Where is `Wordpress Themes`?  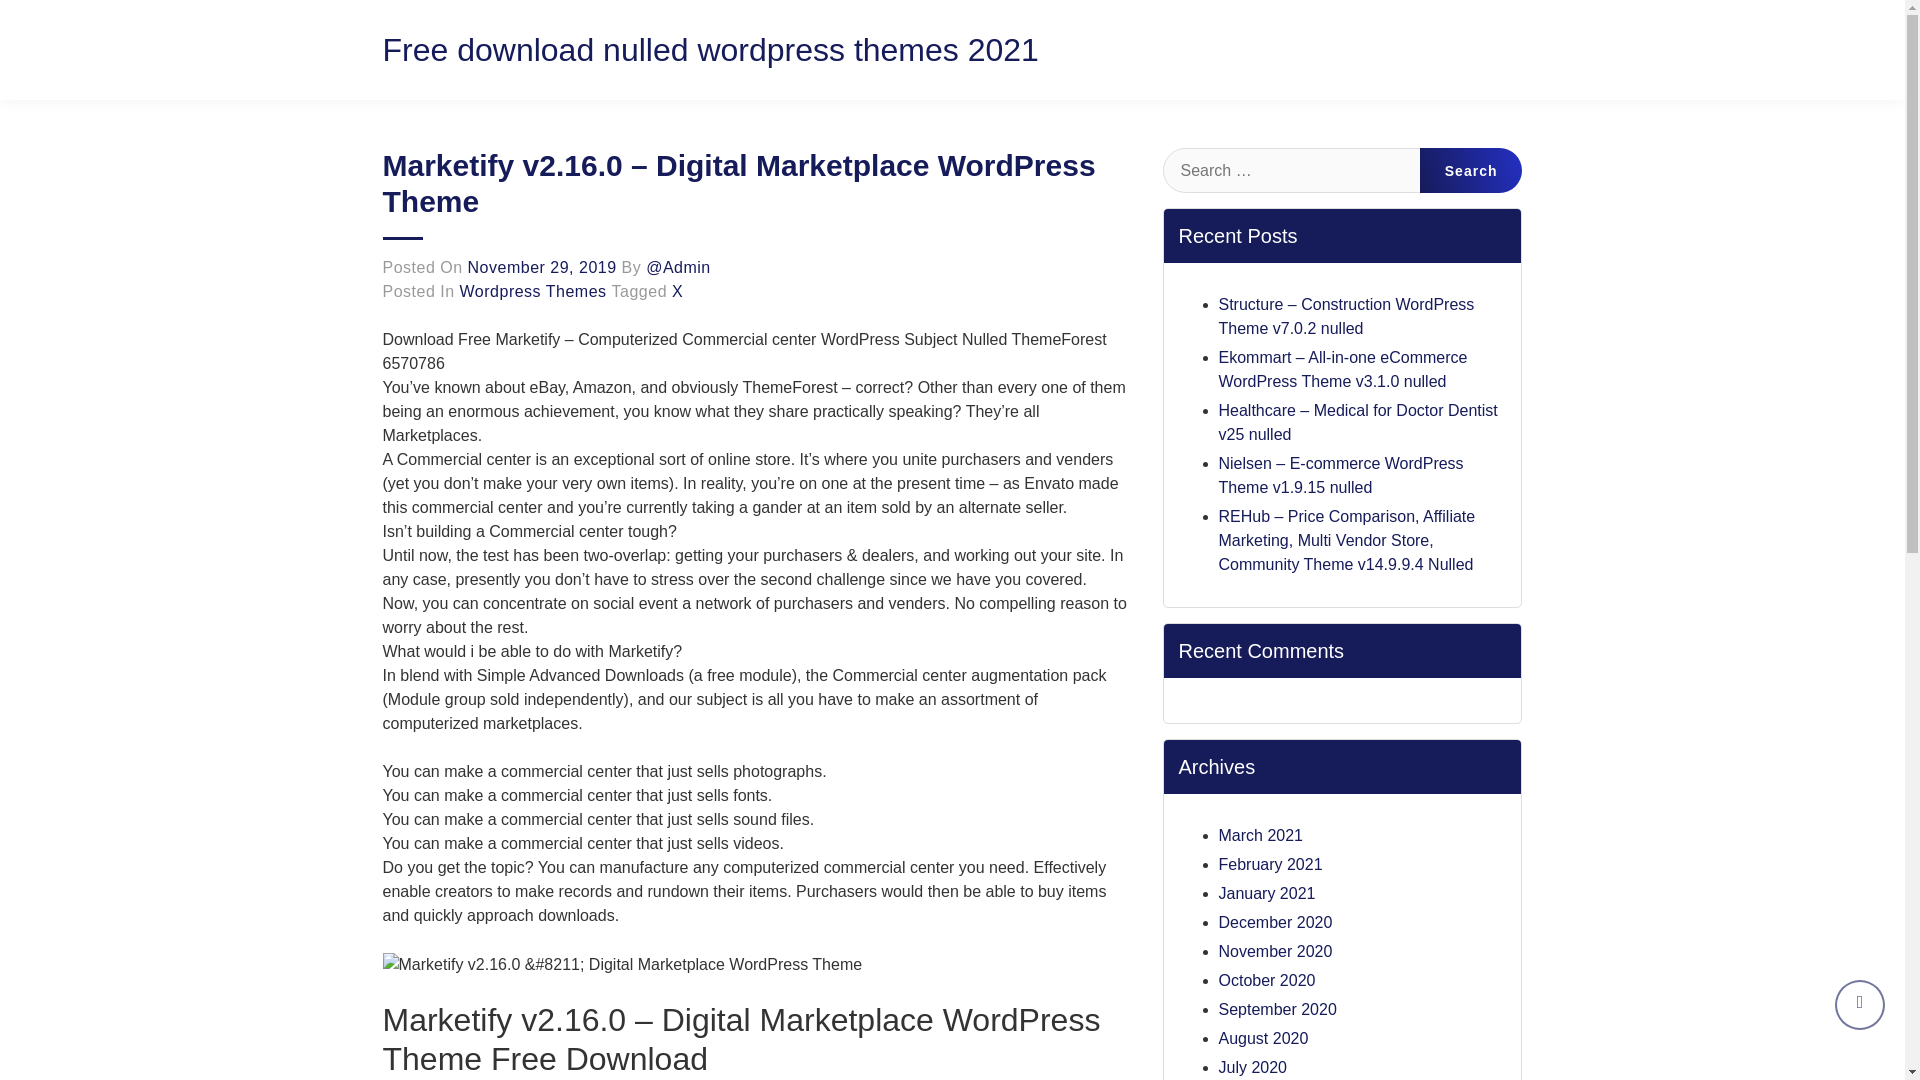 Wordpress Themes is located at coordinates (533, 291).